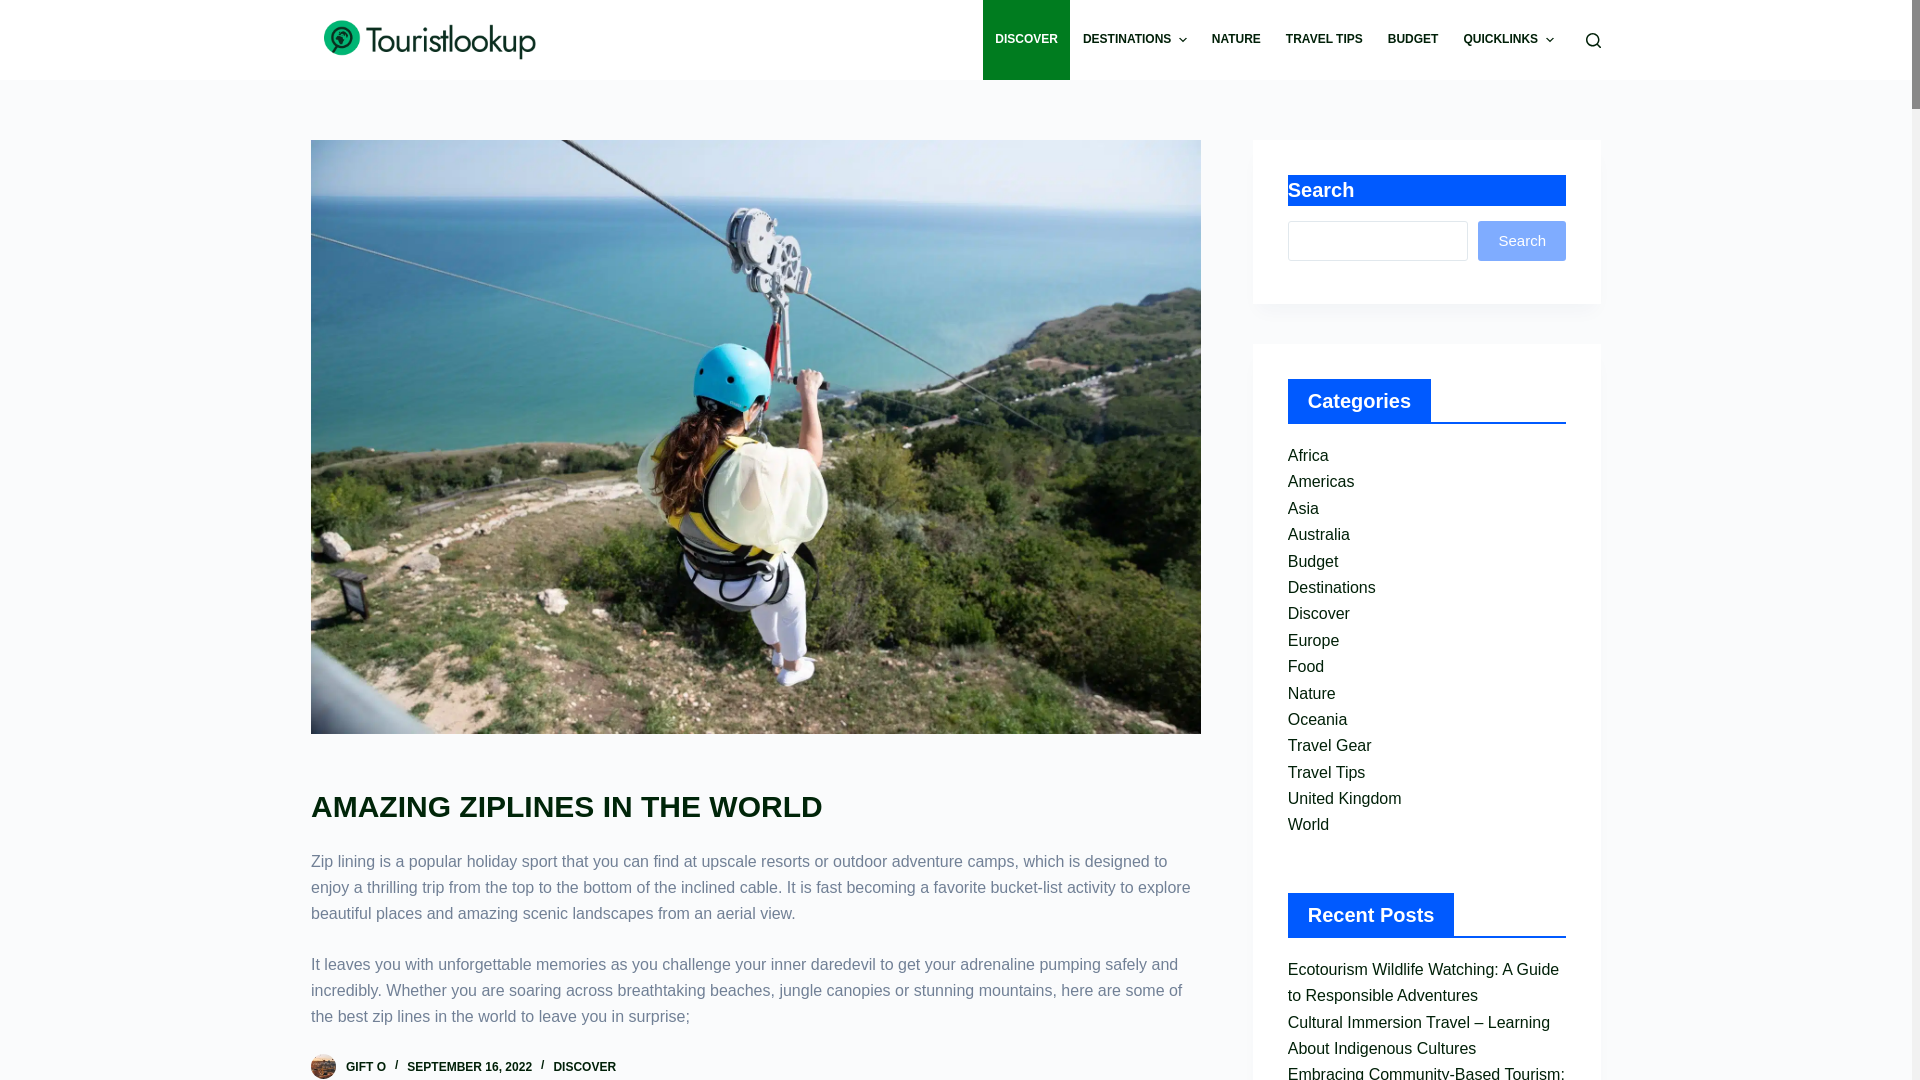 The image size is (1920, 1080). I want to click on AMAZING ZIPLINES IN THE WORLD, so click(756, 806).